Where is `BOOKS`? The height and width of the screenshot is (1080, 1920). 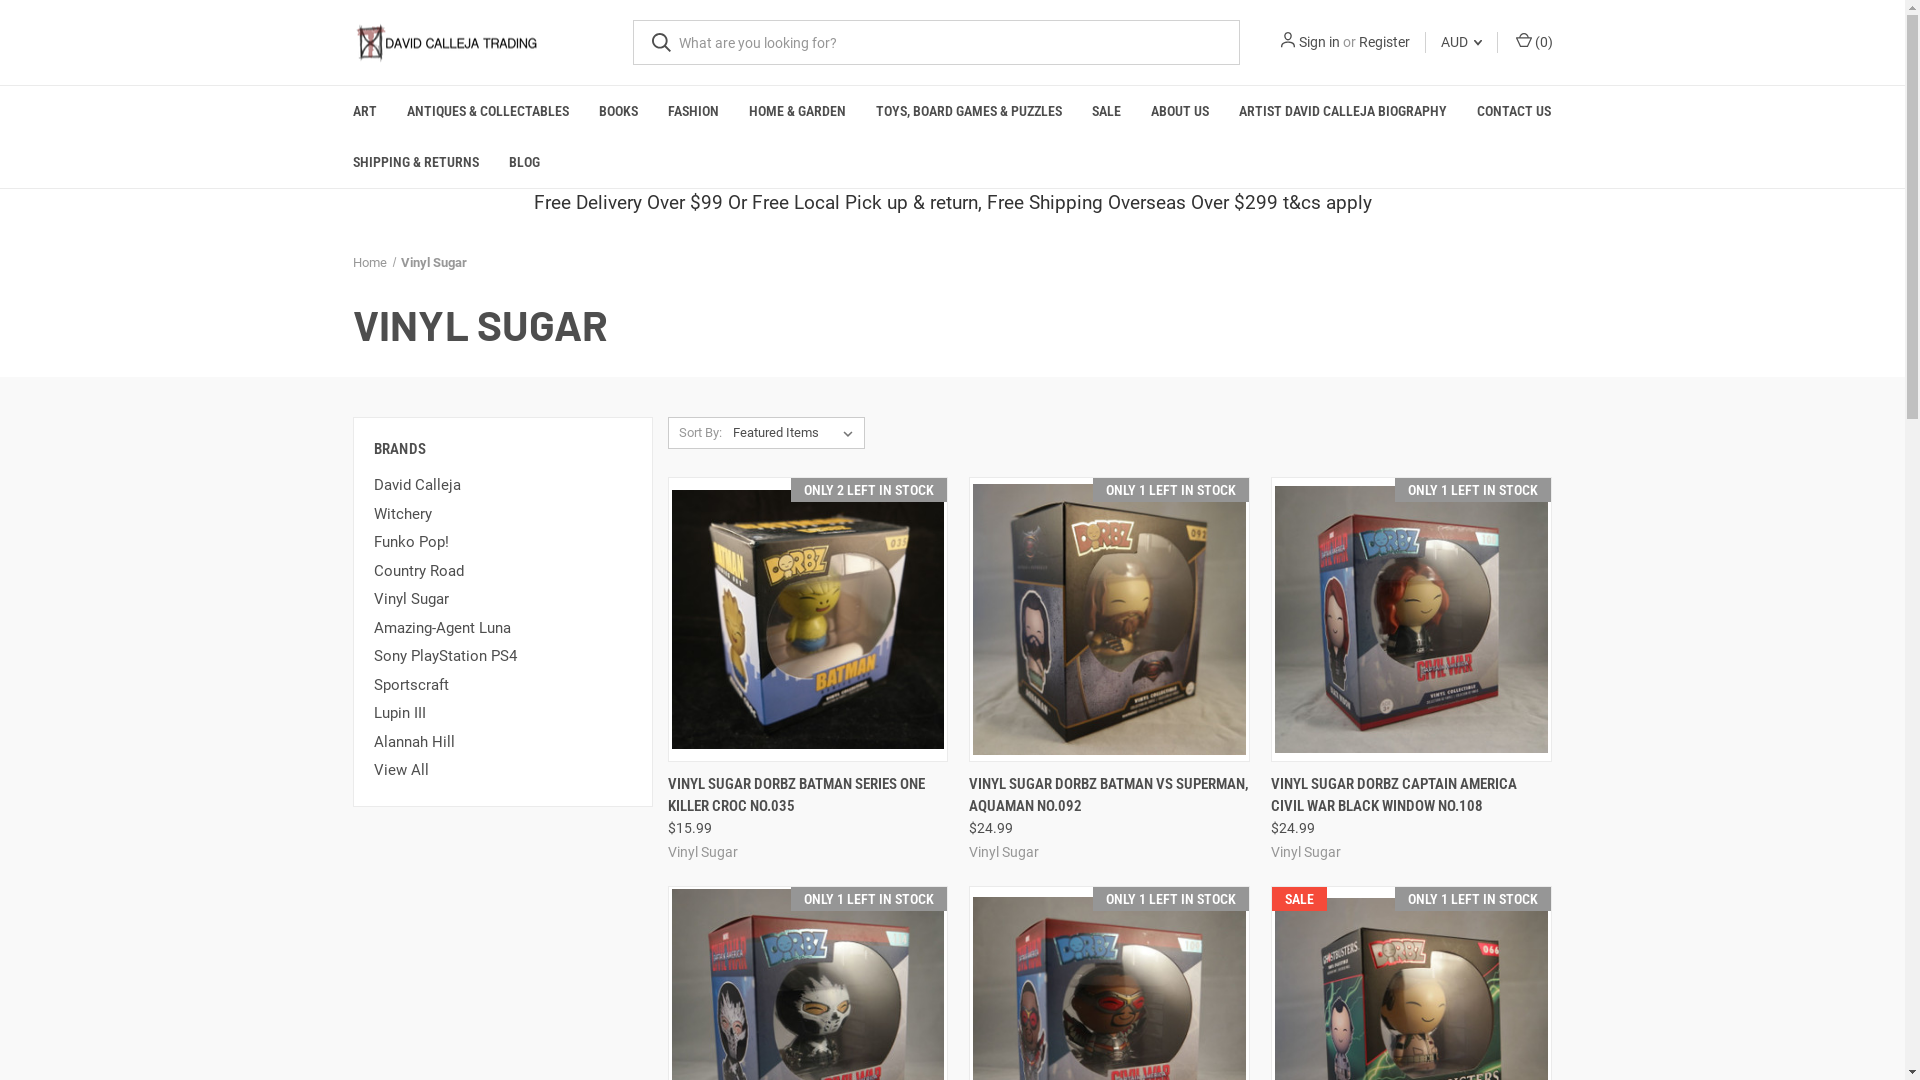
BOOKS is located at coordinates (618, 112).